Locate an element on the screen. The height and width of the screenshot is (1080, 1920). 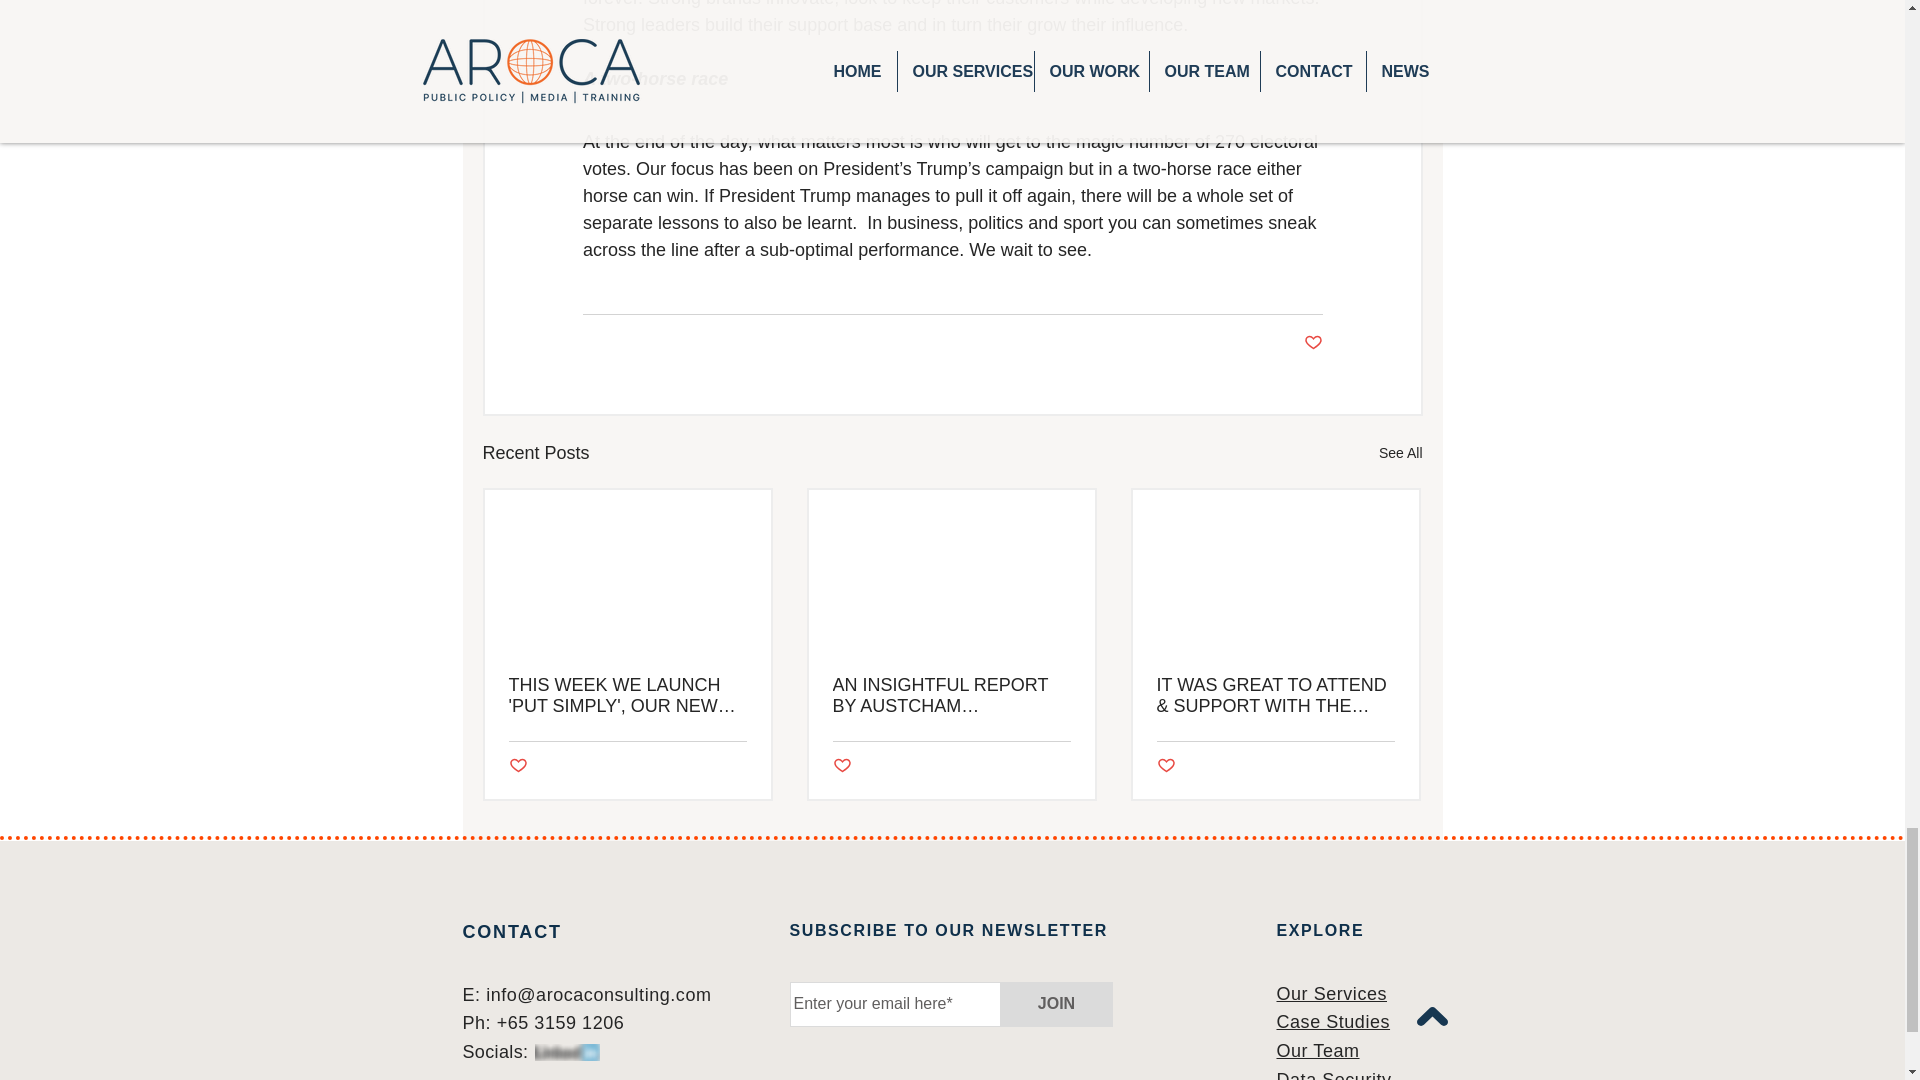
Our Team is located at coordinates (1318, 1050).